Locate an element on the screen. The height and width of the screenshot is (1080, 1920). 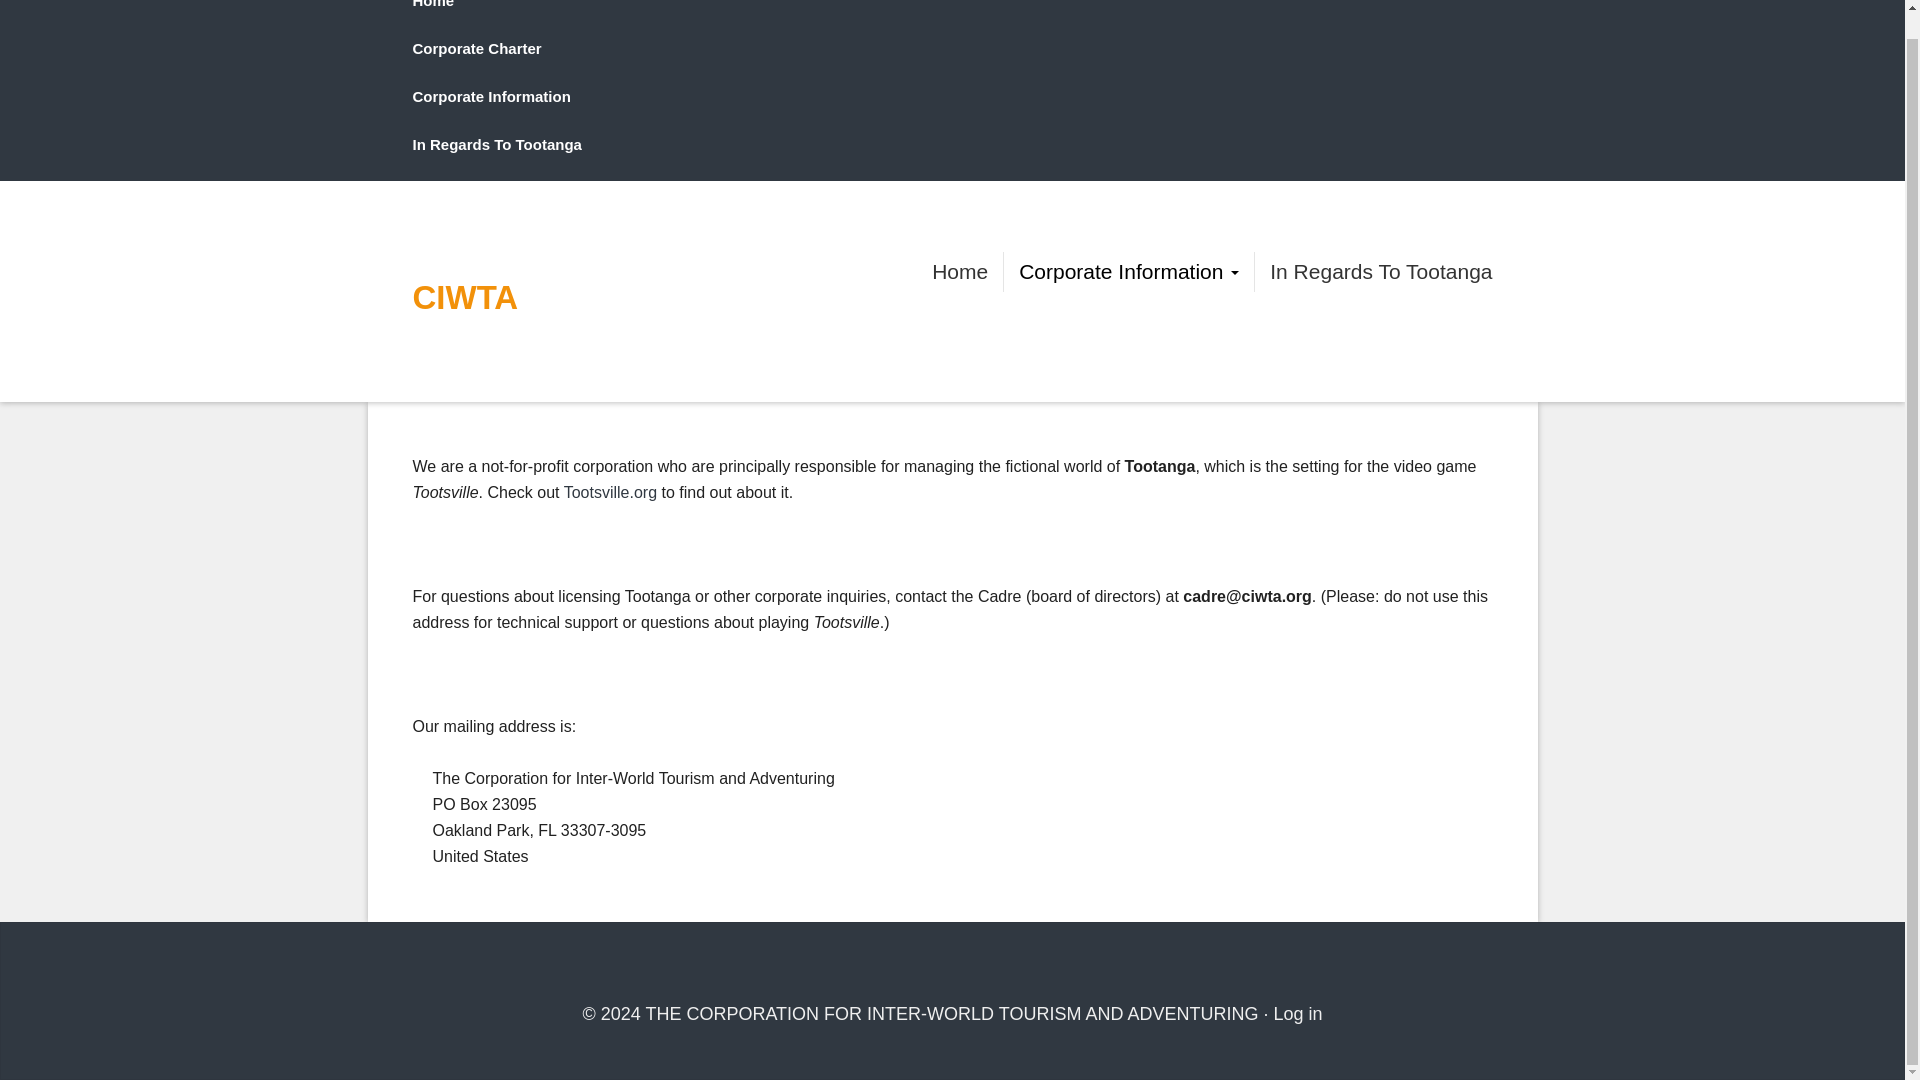
Corporate Information is located at coordinates (1128, 271).